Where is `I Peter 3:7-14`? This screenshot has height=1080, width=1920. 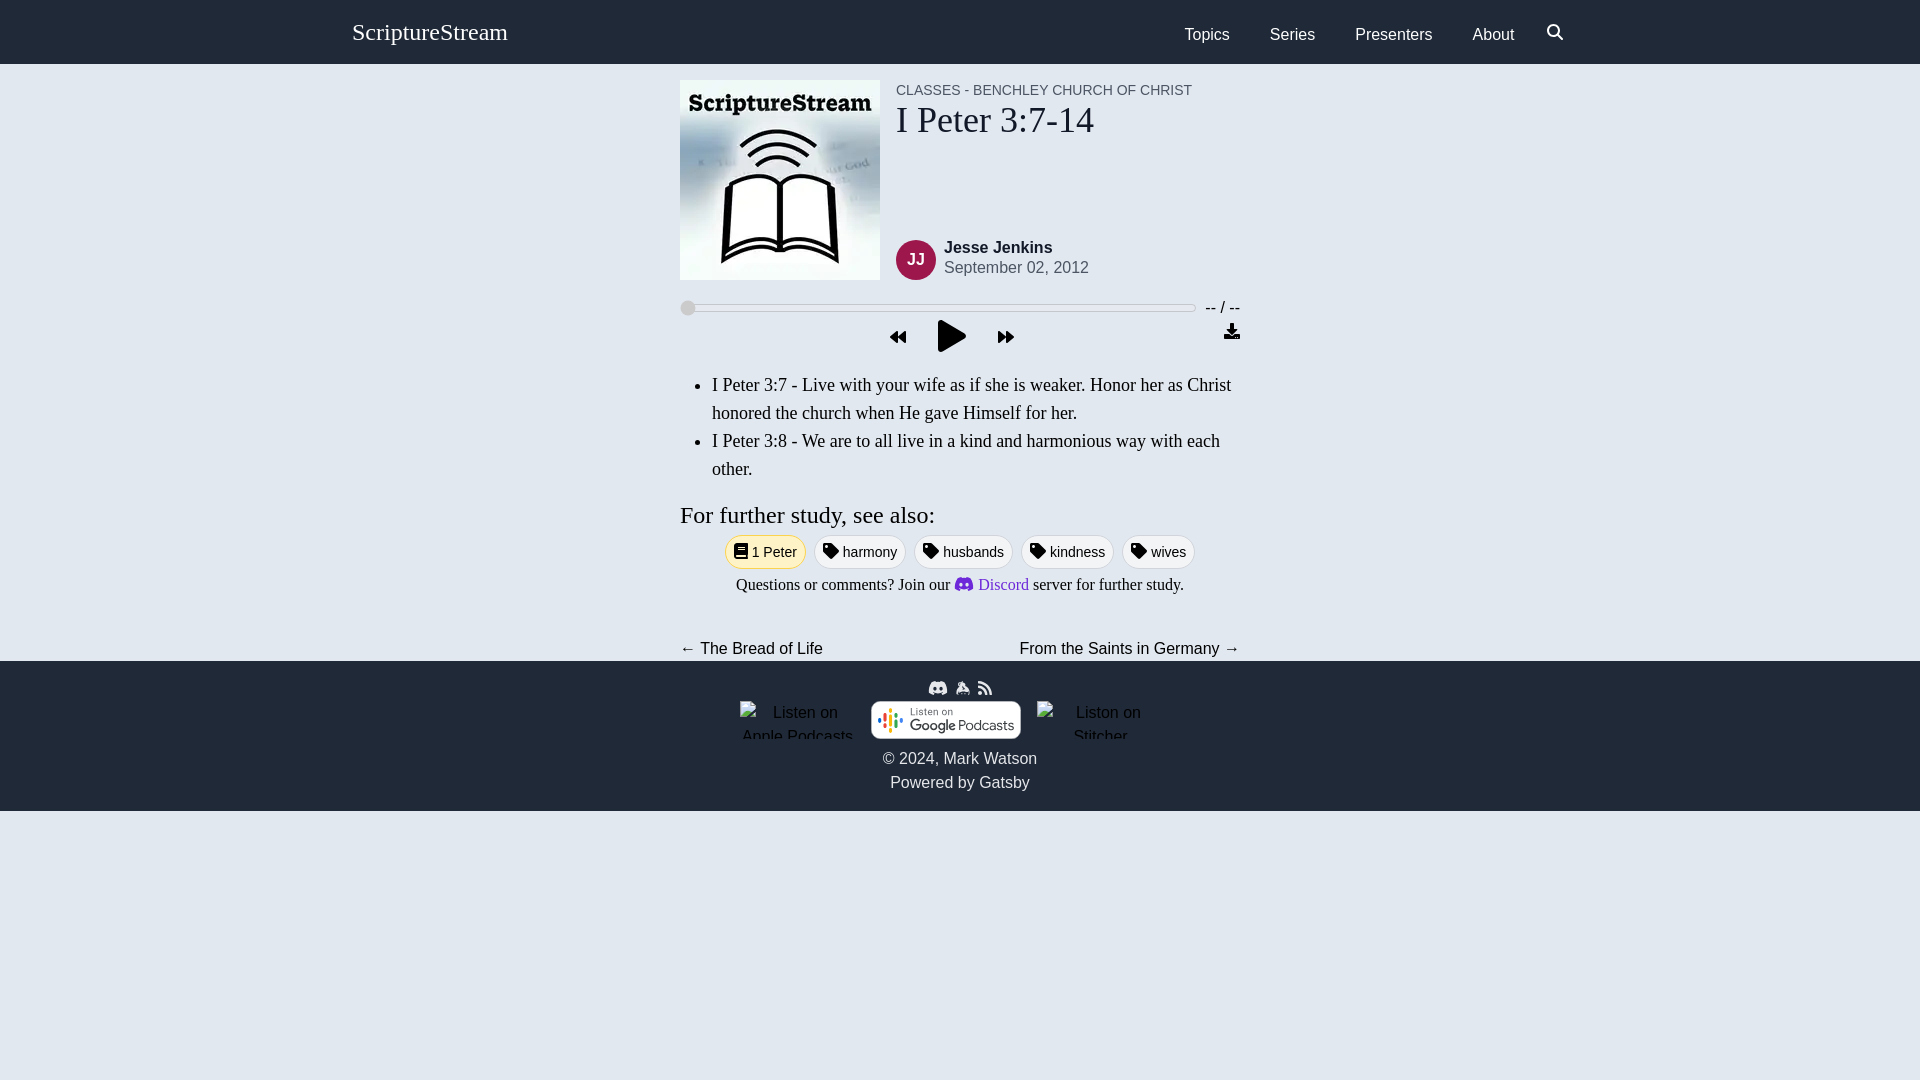 I Peter 3:7-14 is located at coordinates (1044, 120).